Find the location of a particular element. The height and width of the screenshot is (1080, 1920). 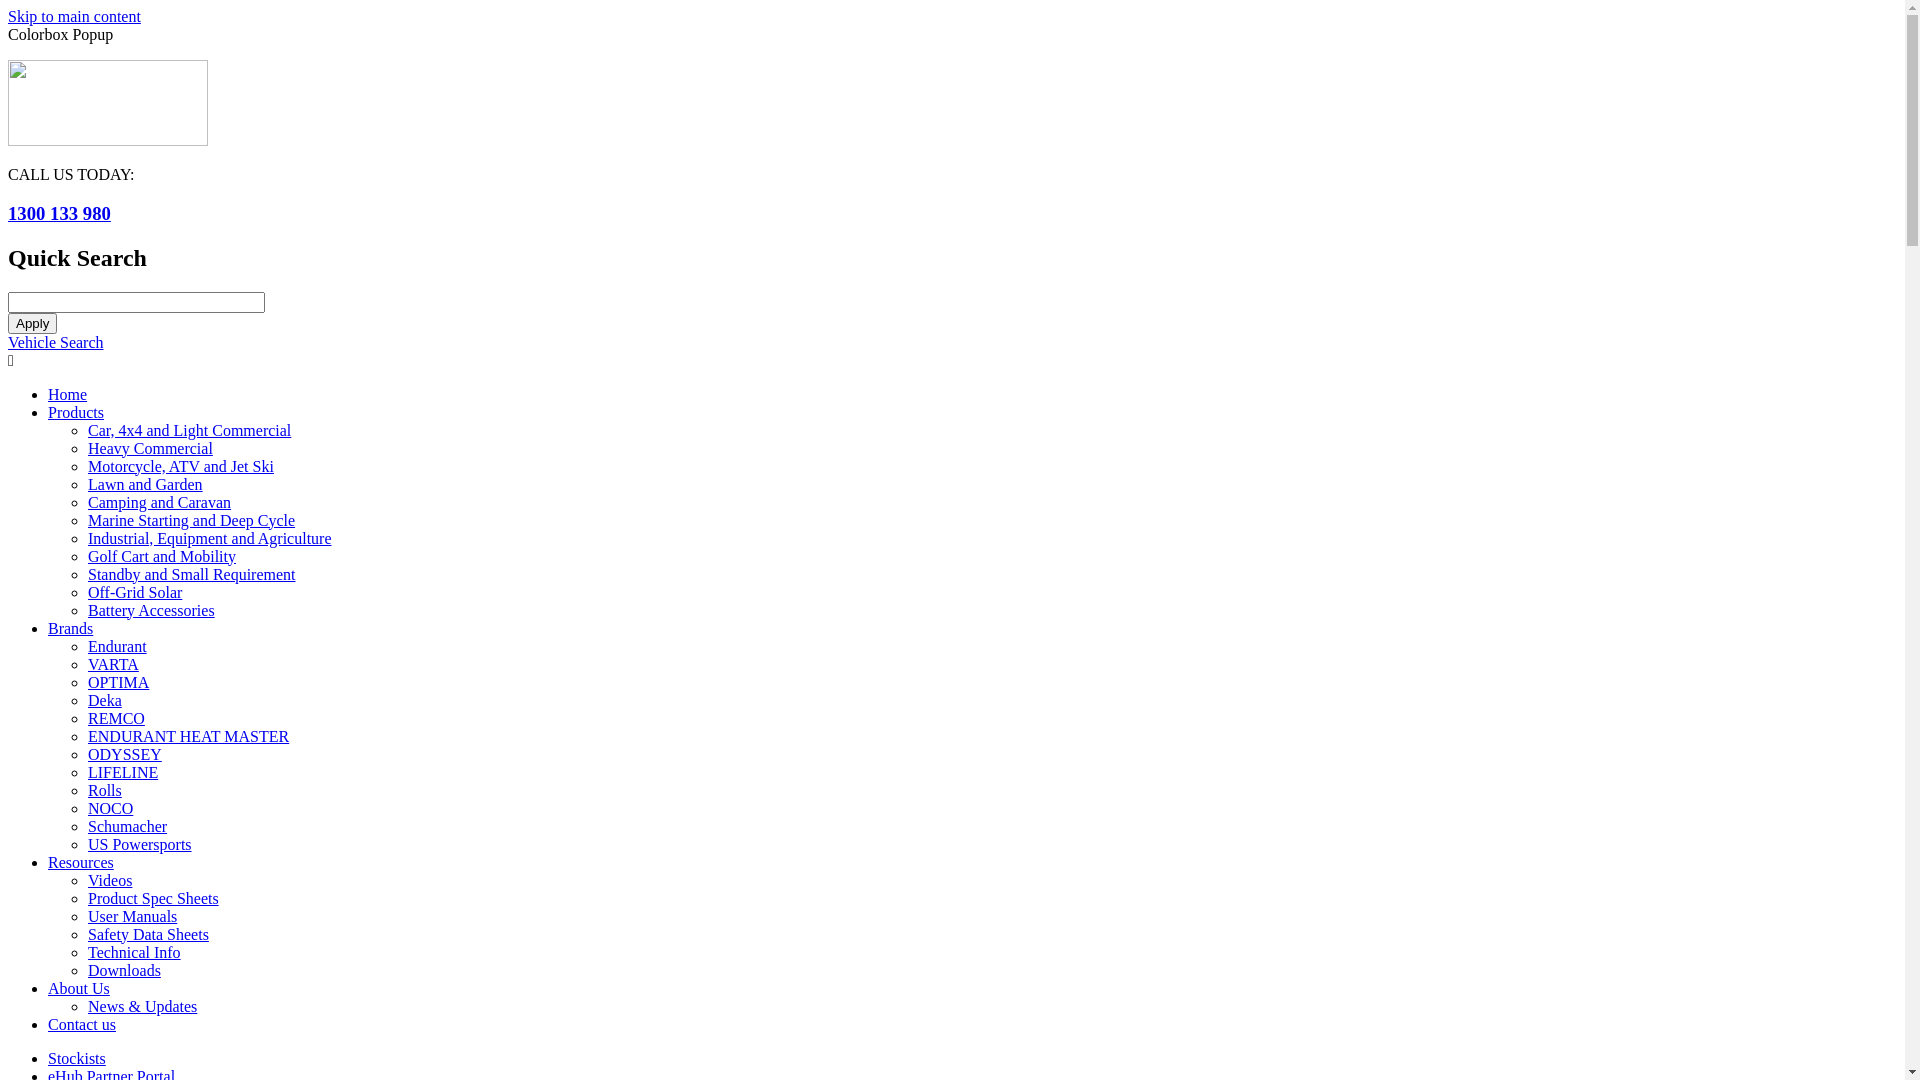

Product Spec Sheets is located at coordinates (154, 898).